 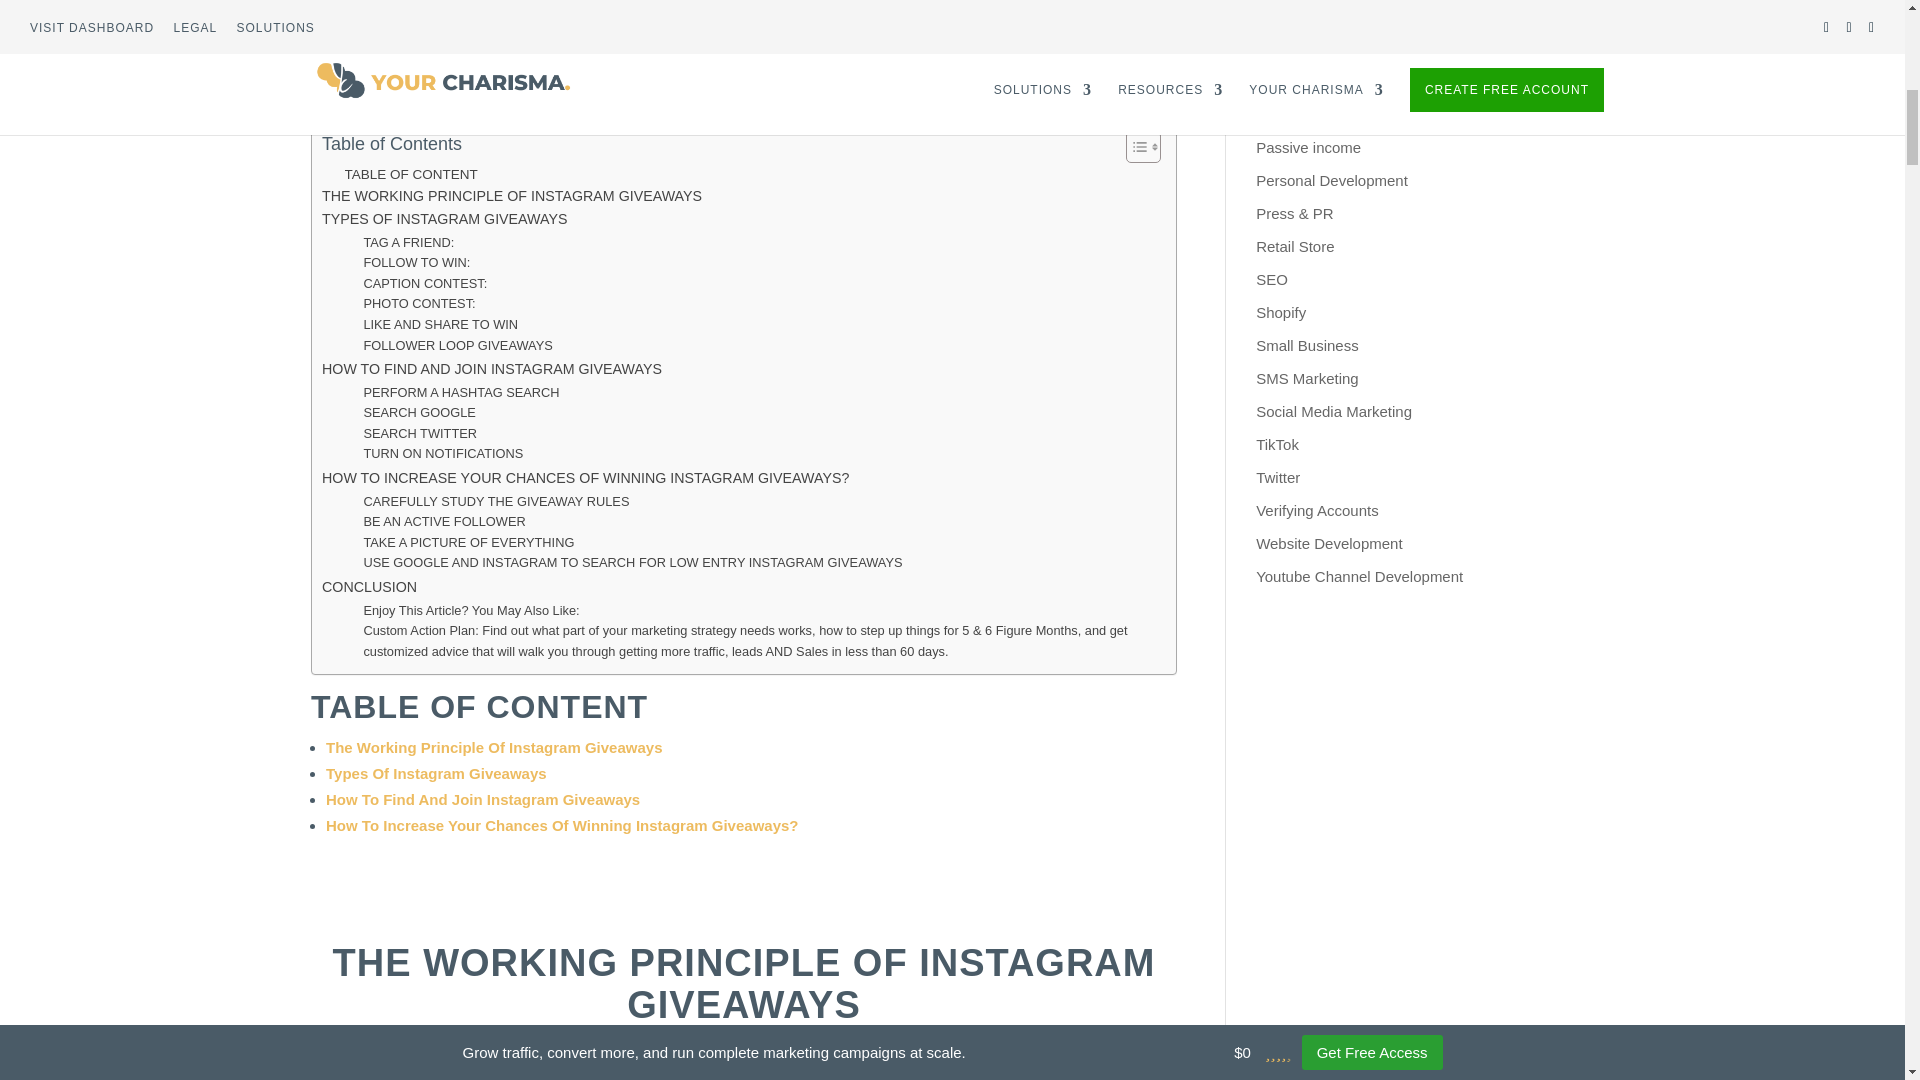 I want to click on TYPES OF INSTAGRAM GIVEAWAYS, so click(x=444, y=220).